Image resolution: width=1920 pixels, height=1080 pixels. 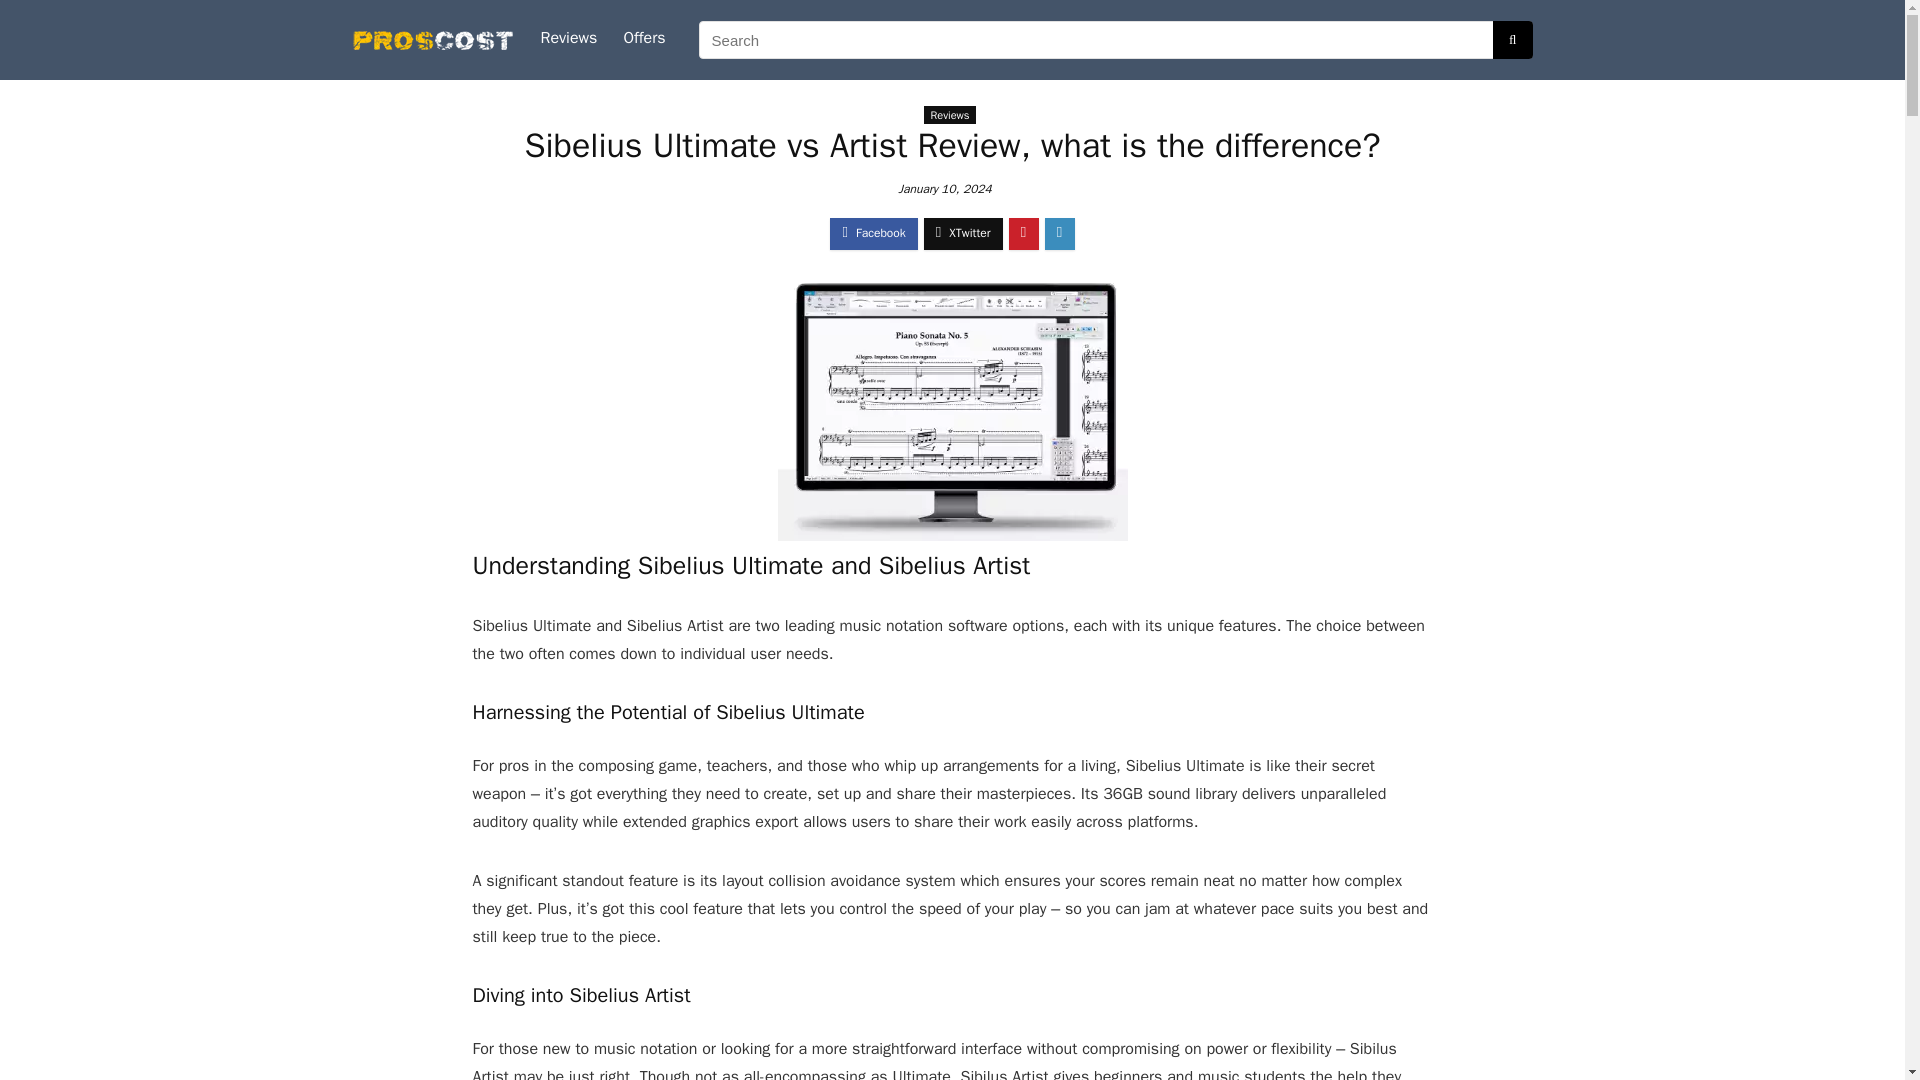 I want to click on Reviews, so click(x=569, y=40).